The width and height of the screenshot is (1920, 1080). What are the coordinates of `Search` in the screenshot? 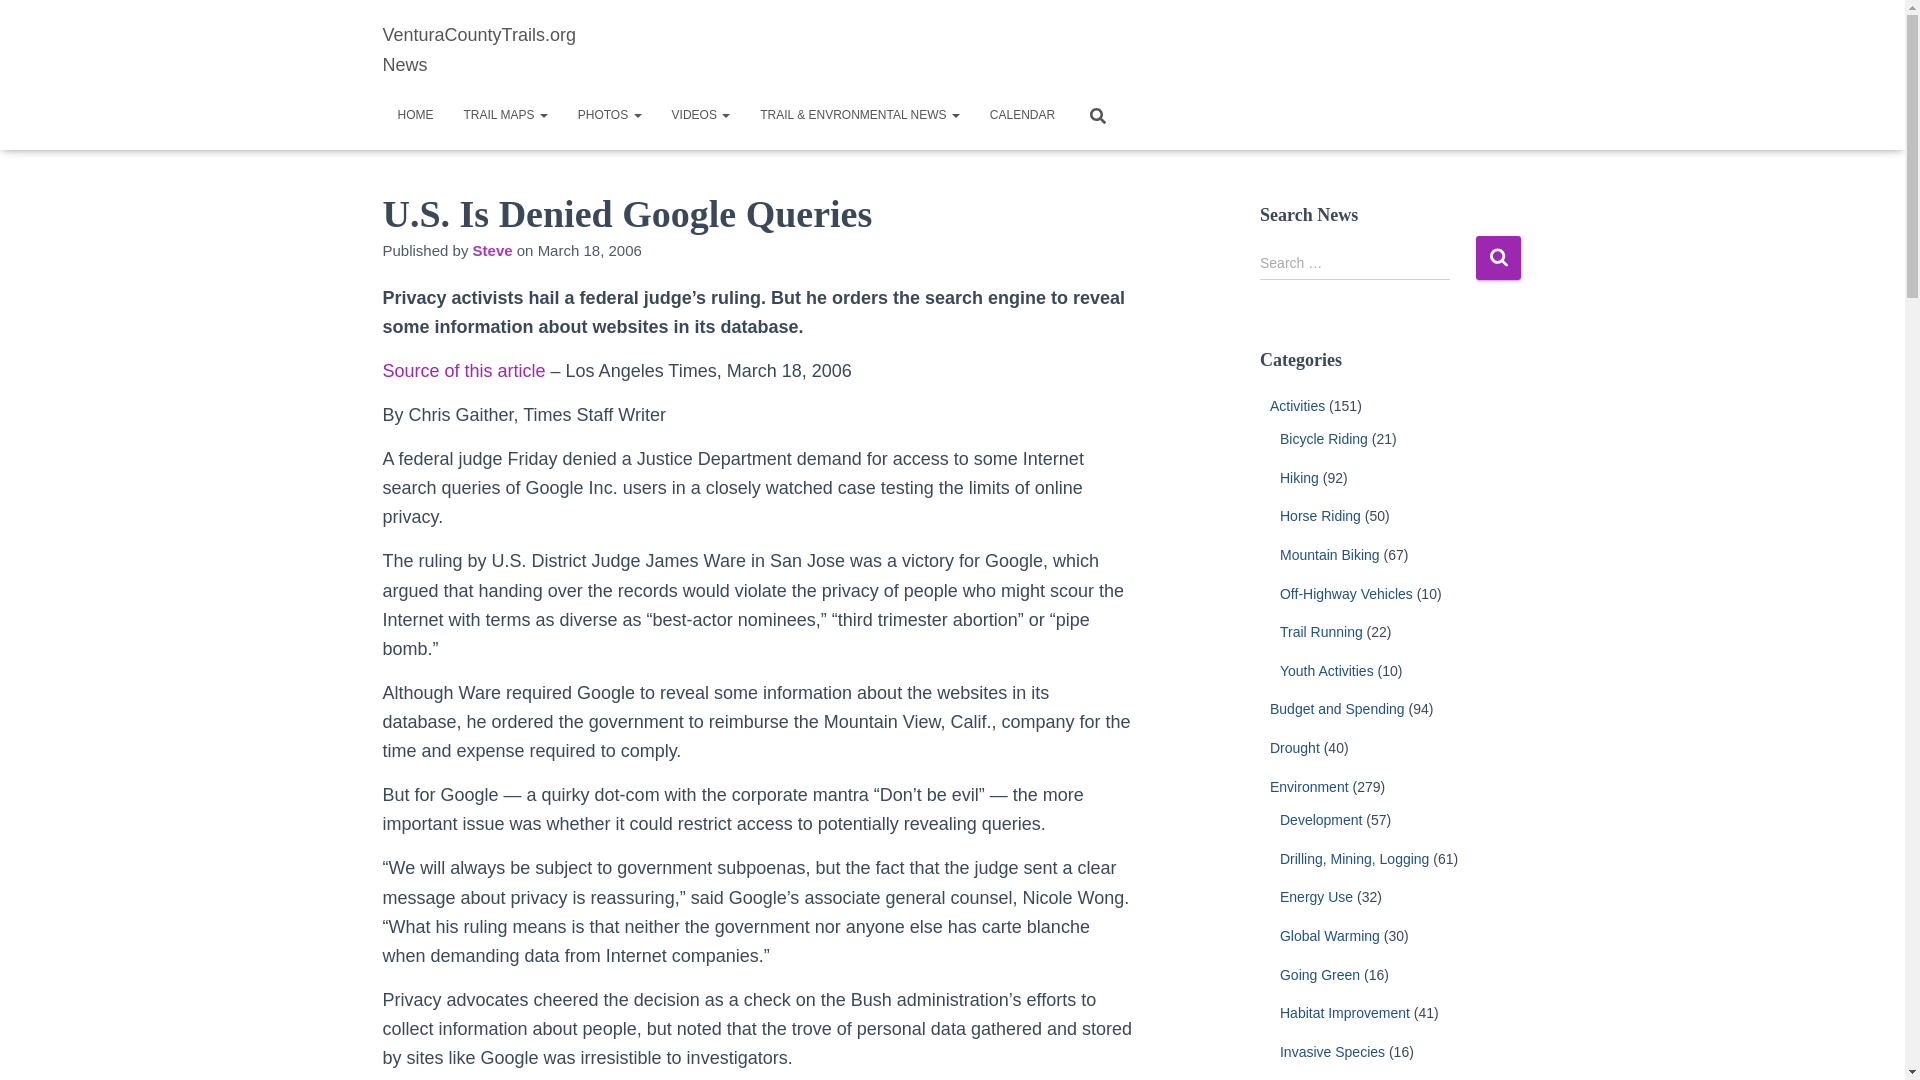 It's located at (1498, 257).